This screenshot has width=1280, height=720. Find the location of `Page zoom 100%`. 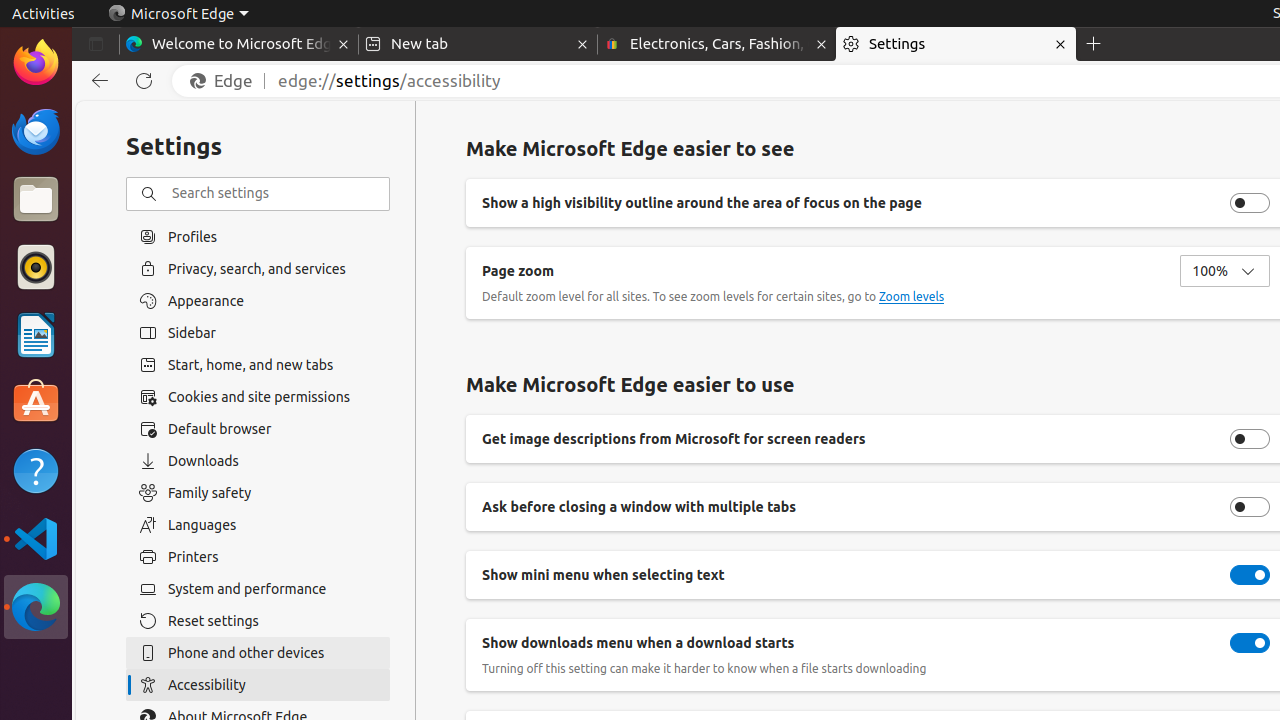

Page zoom 100% is located at coordinates (1225, 271).